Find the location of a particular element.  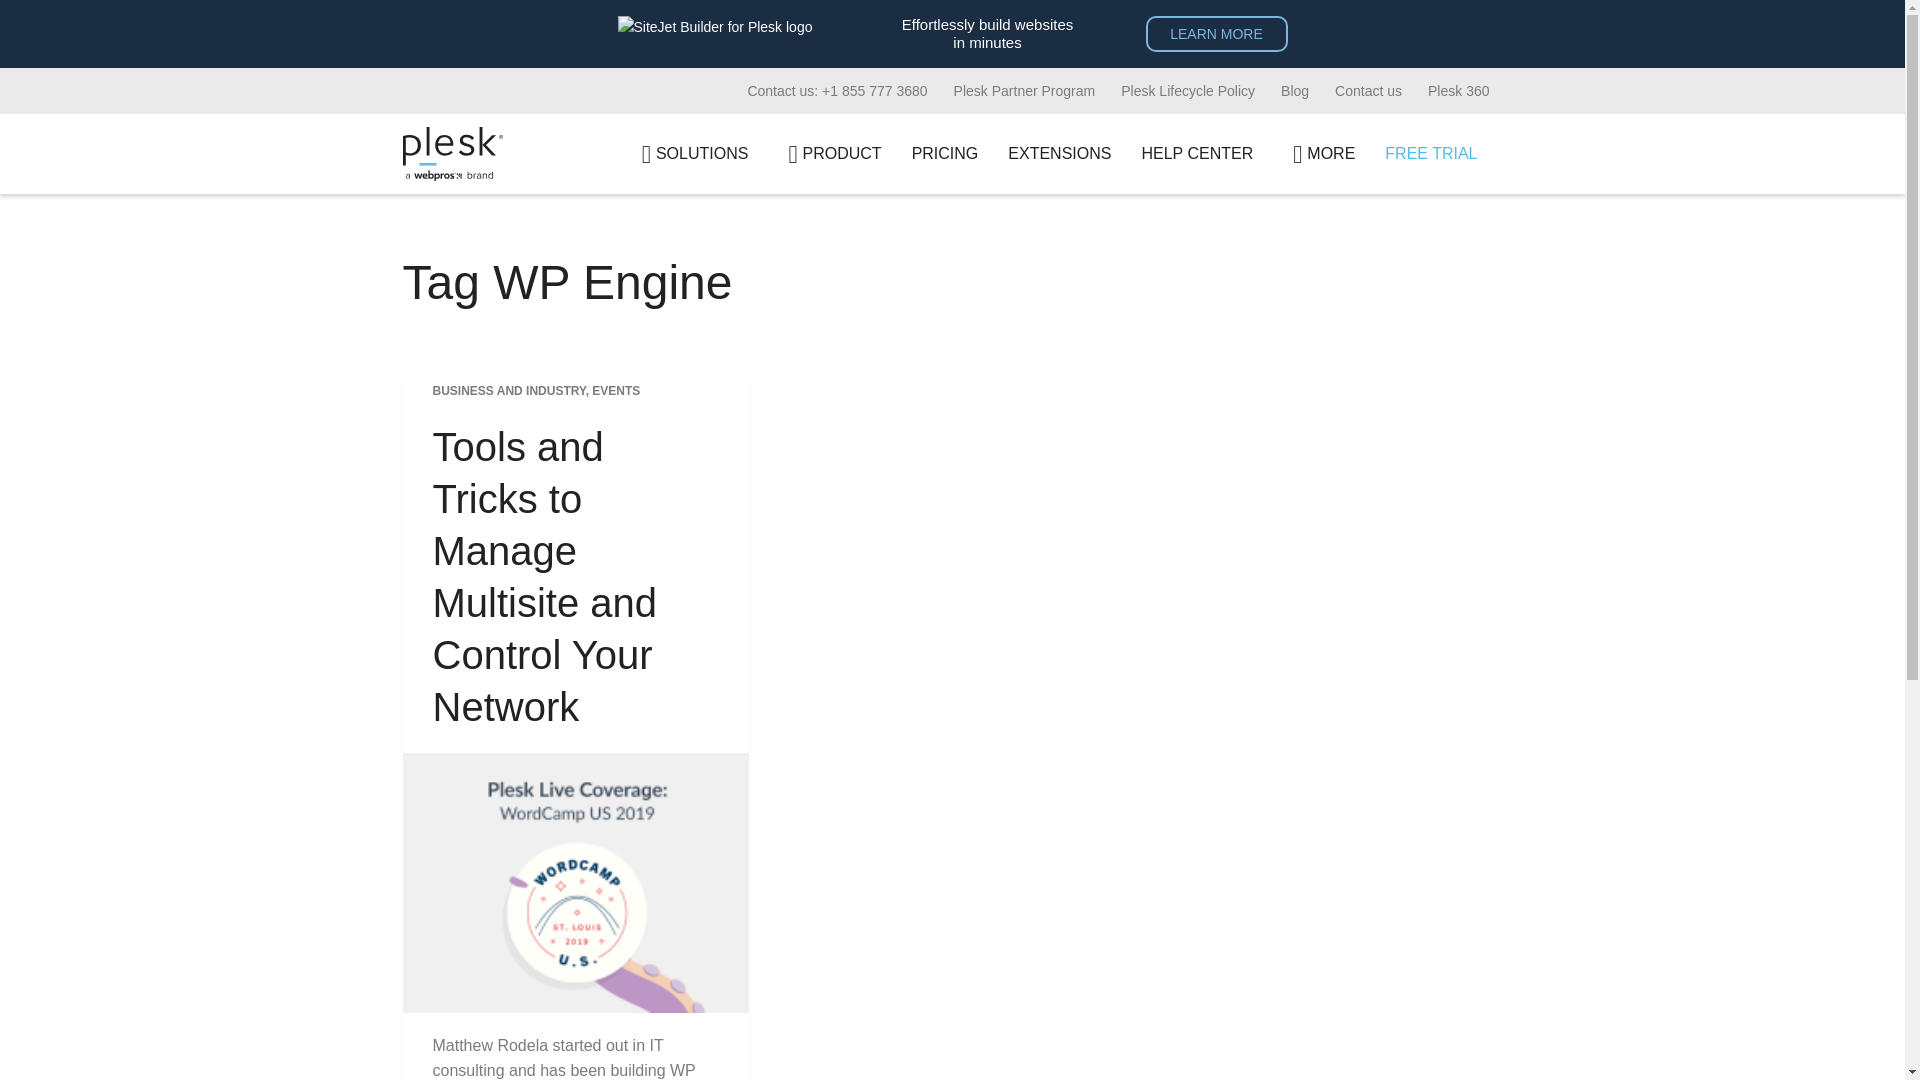

Skip to content is located at coordinates (20, 10).